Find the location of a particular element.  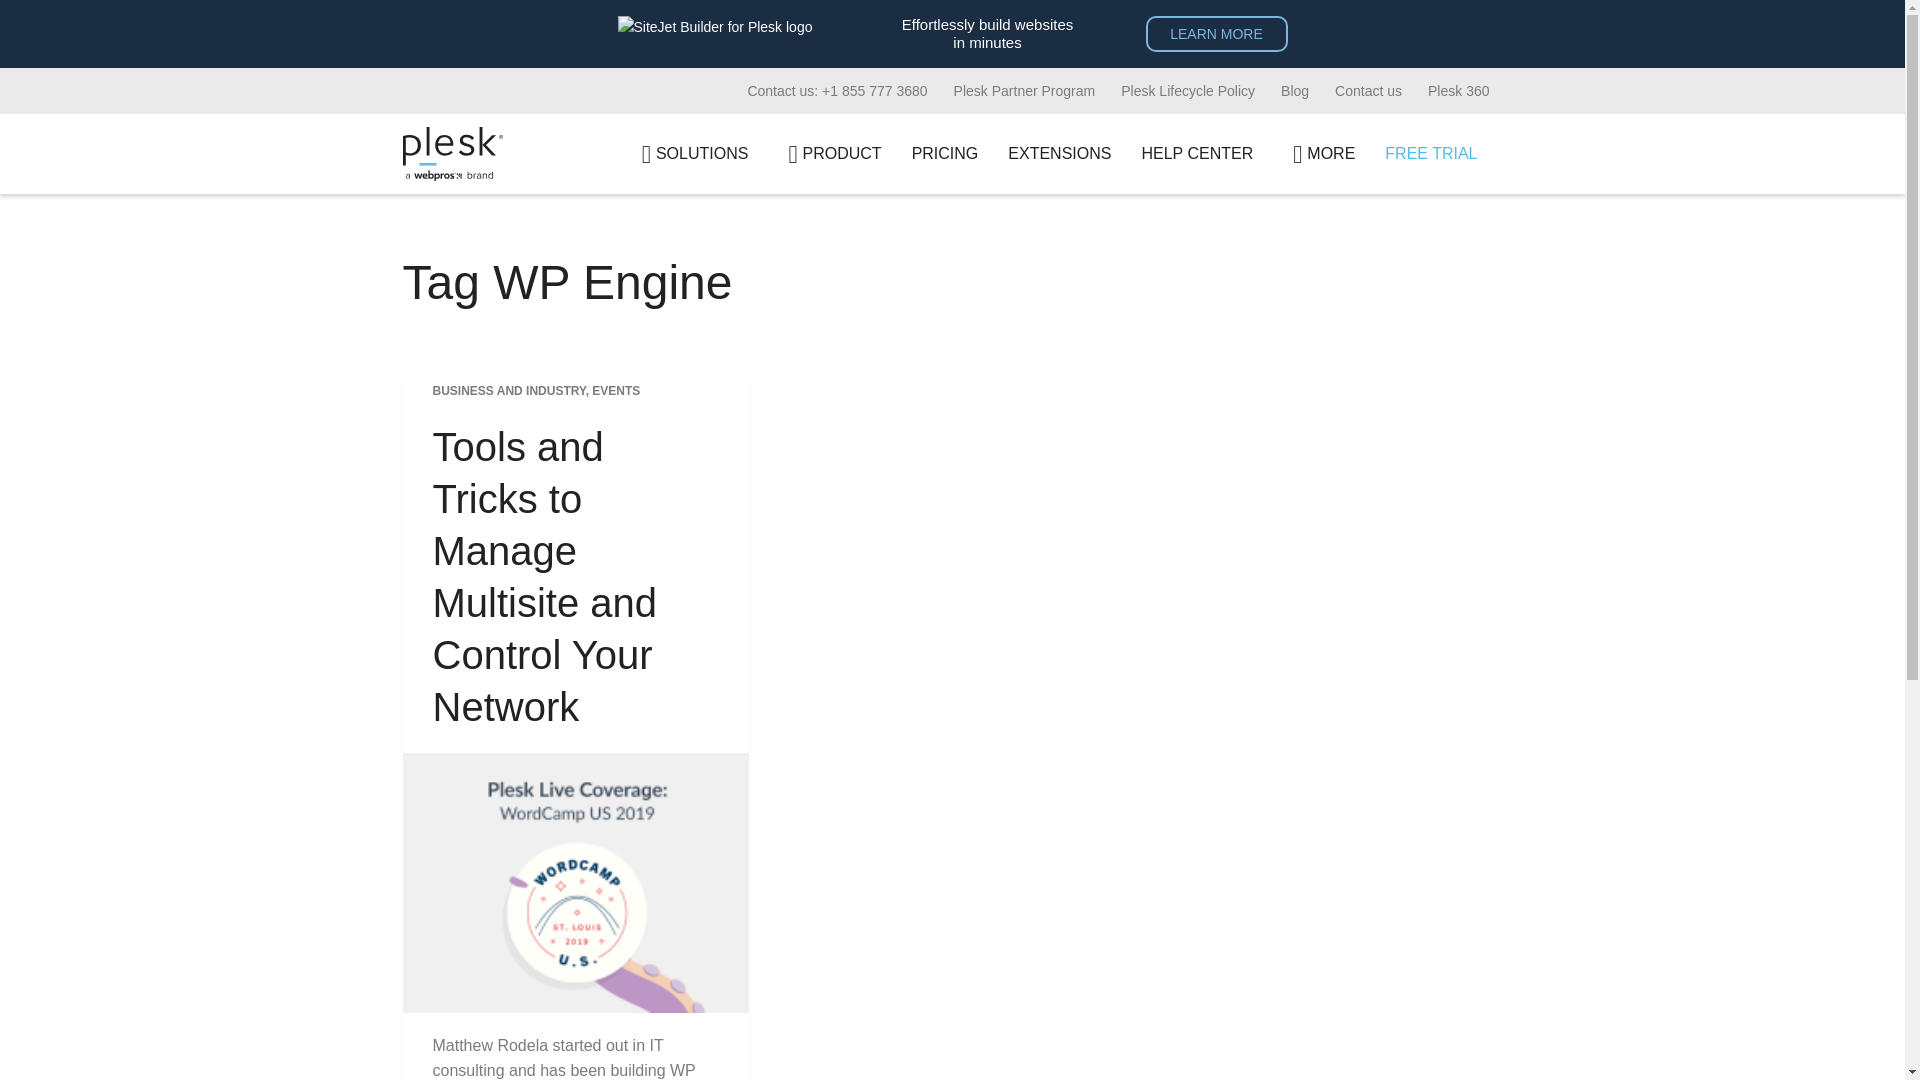

Skip to content is located at coordinates (20, 10).